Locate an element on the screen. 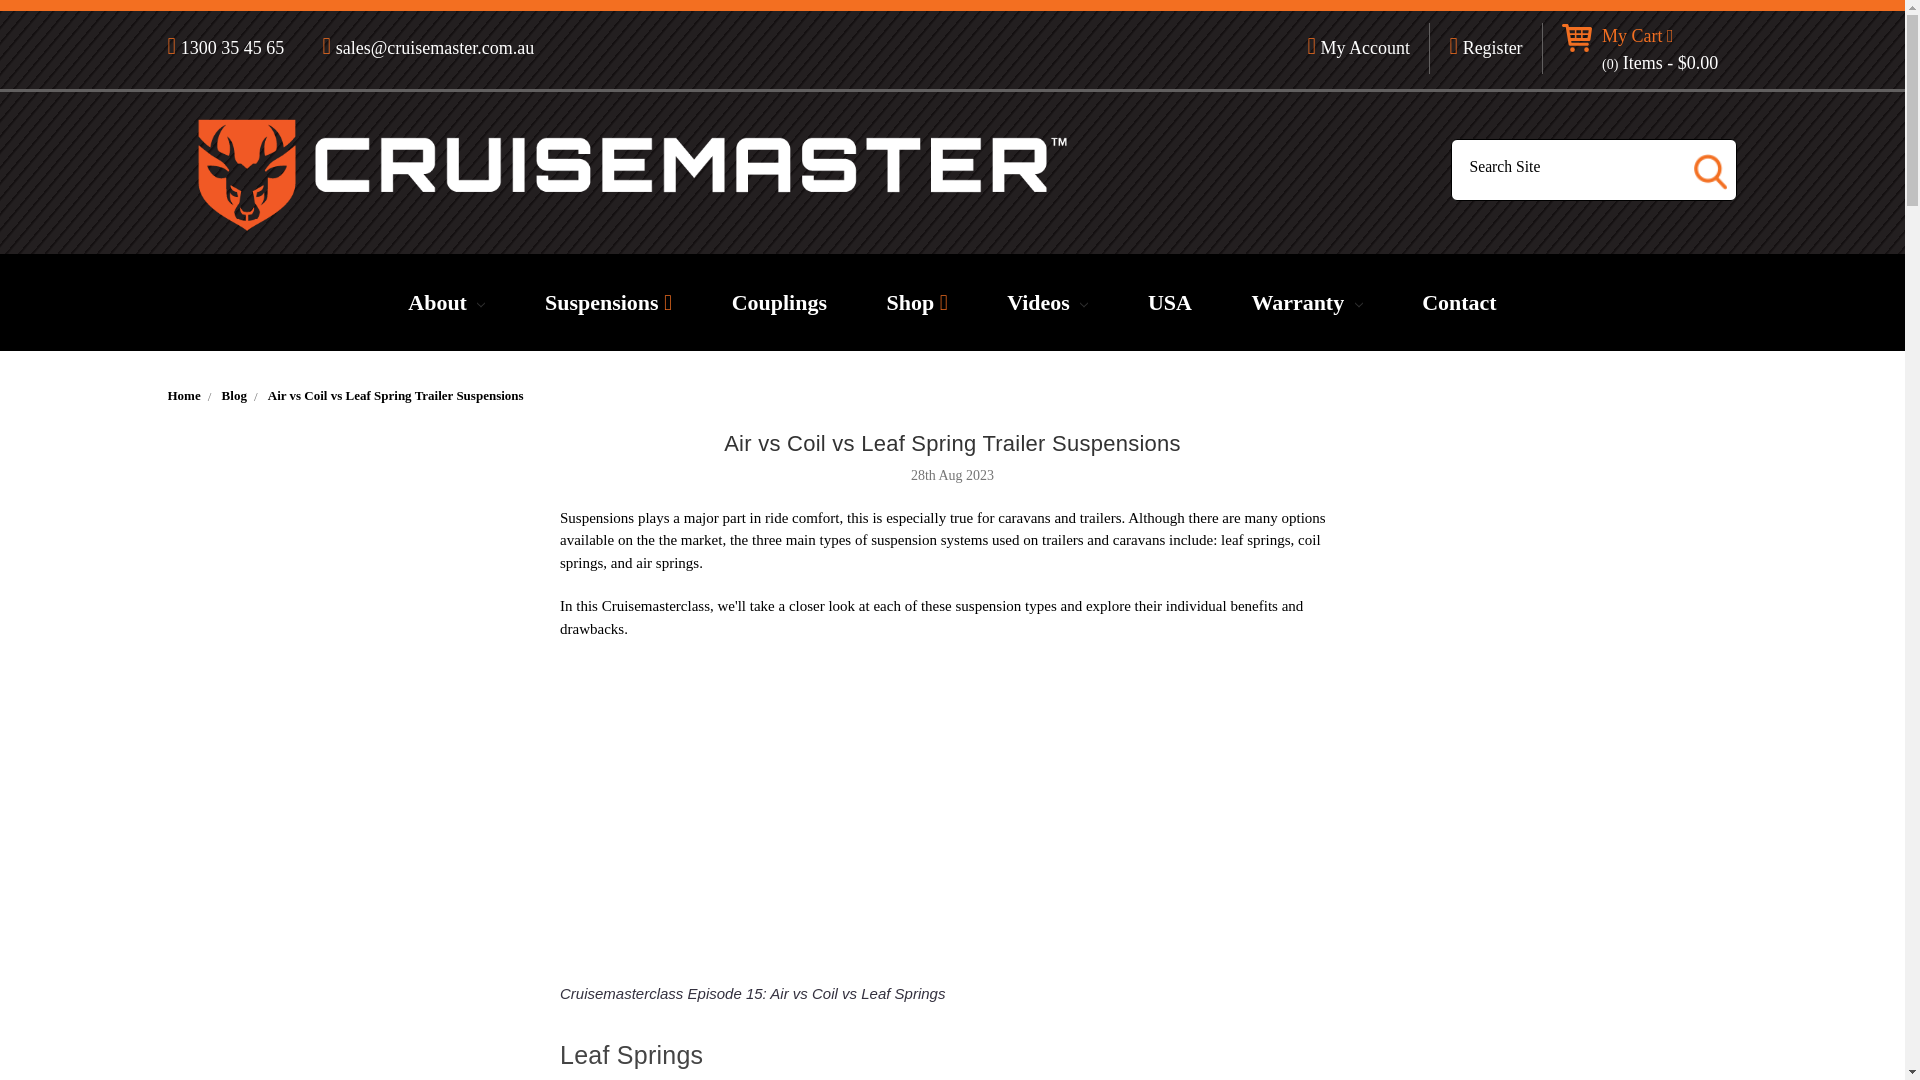 The height and width of the screenshot is (1080, 1920). 1300 35 45 65 is located at coordinates (236, 48).